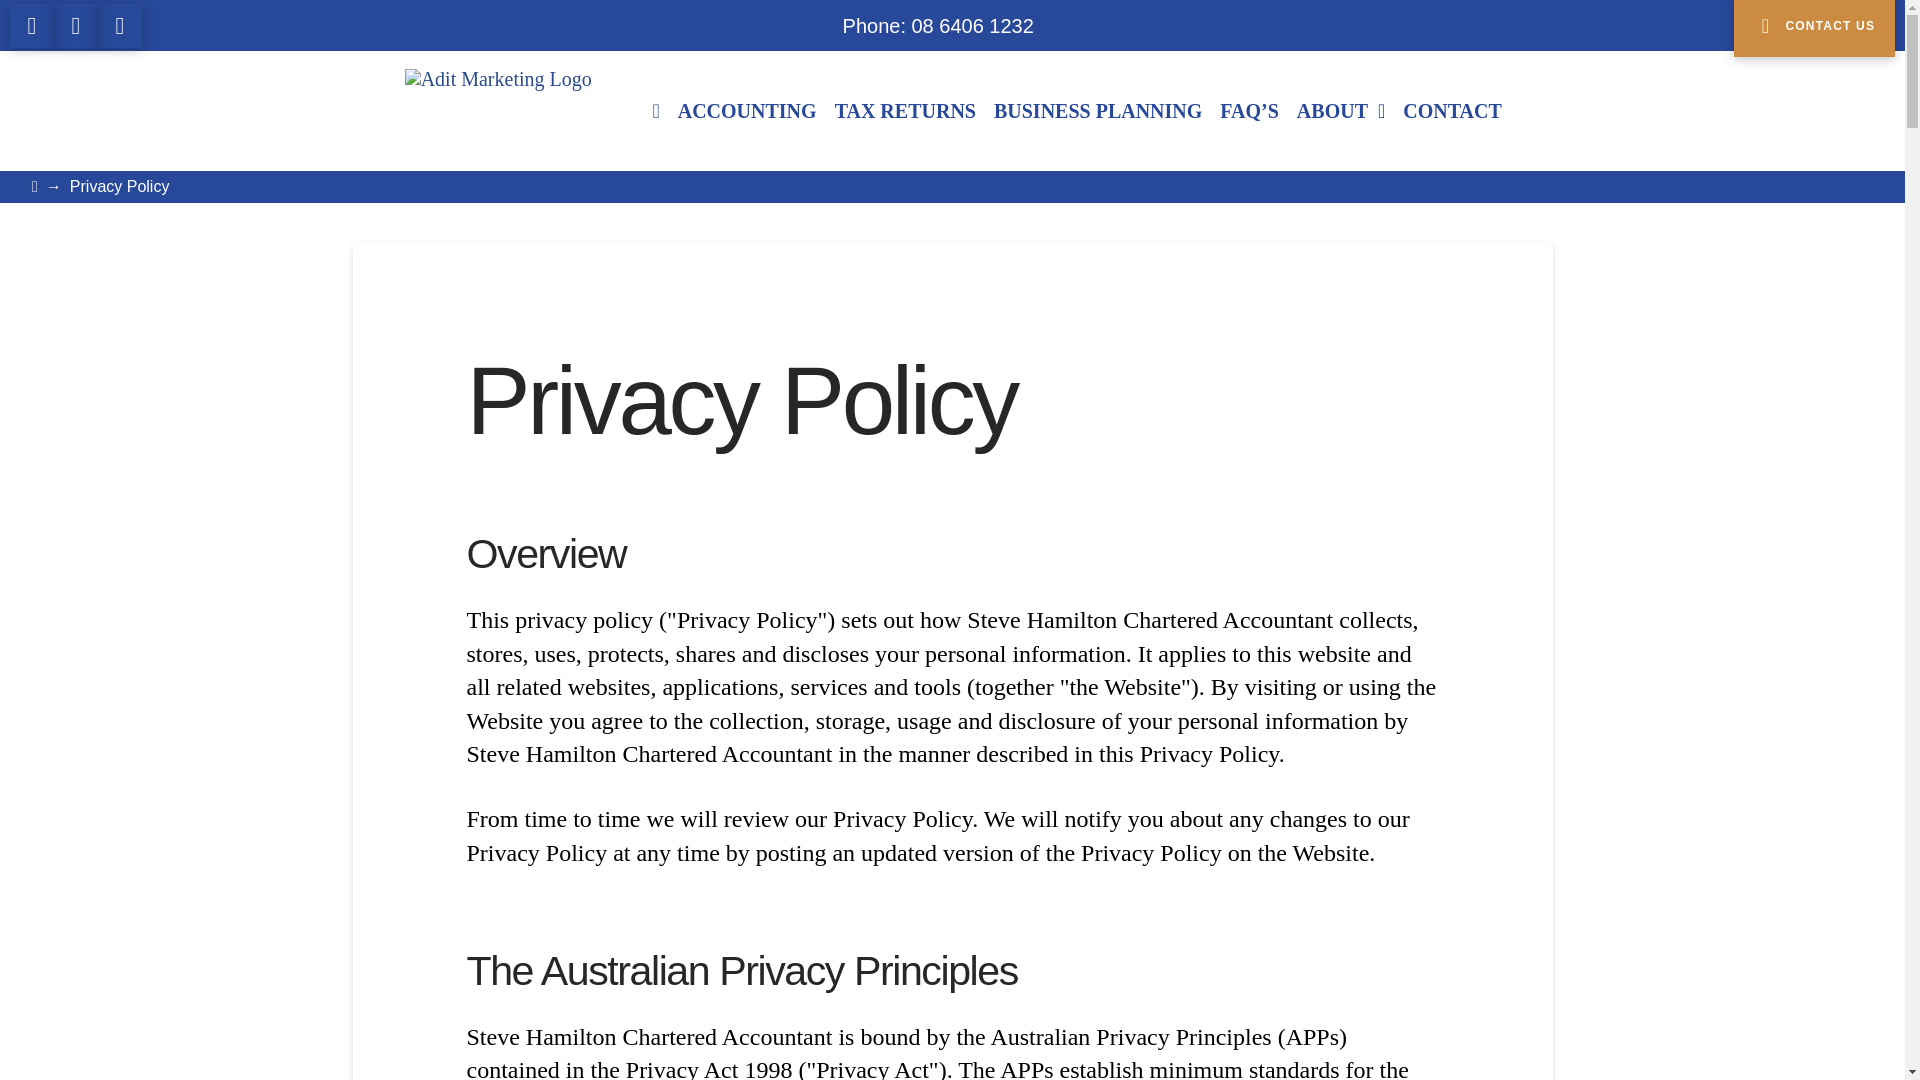 The image size is (1920, 1080). What do you see at coordinates (120, 187) in the screenshot?
I see `You Are Here` at bounding box center [120, 187].